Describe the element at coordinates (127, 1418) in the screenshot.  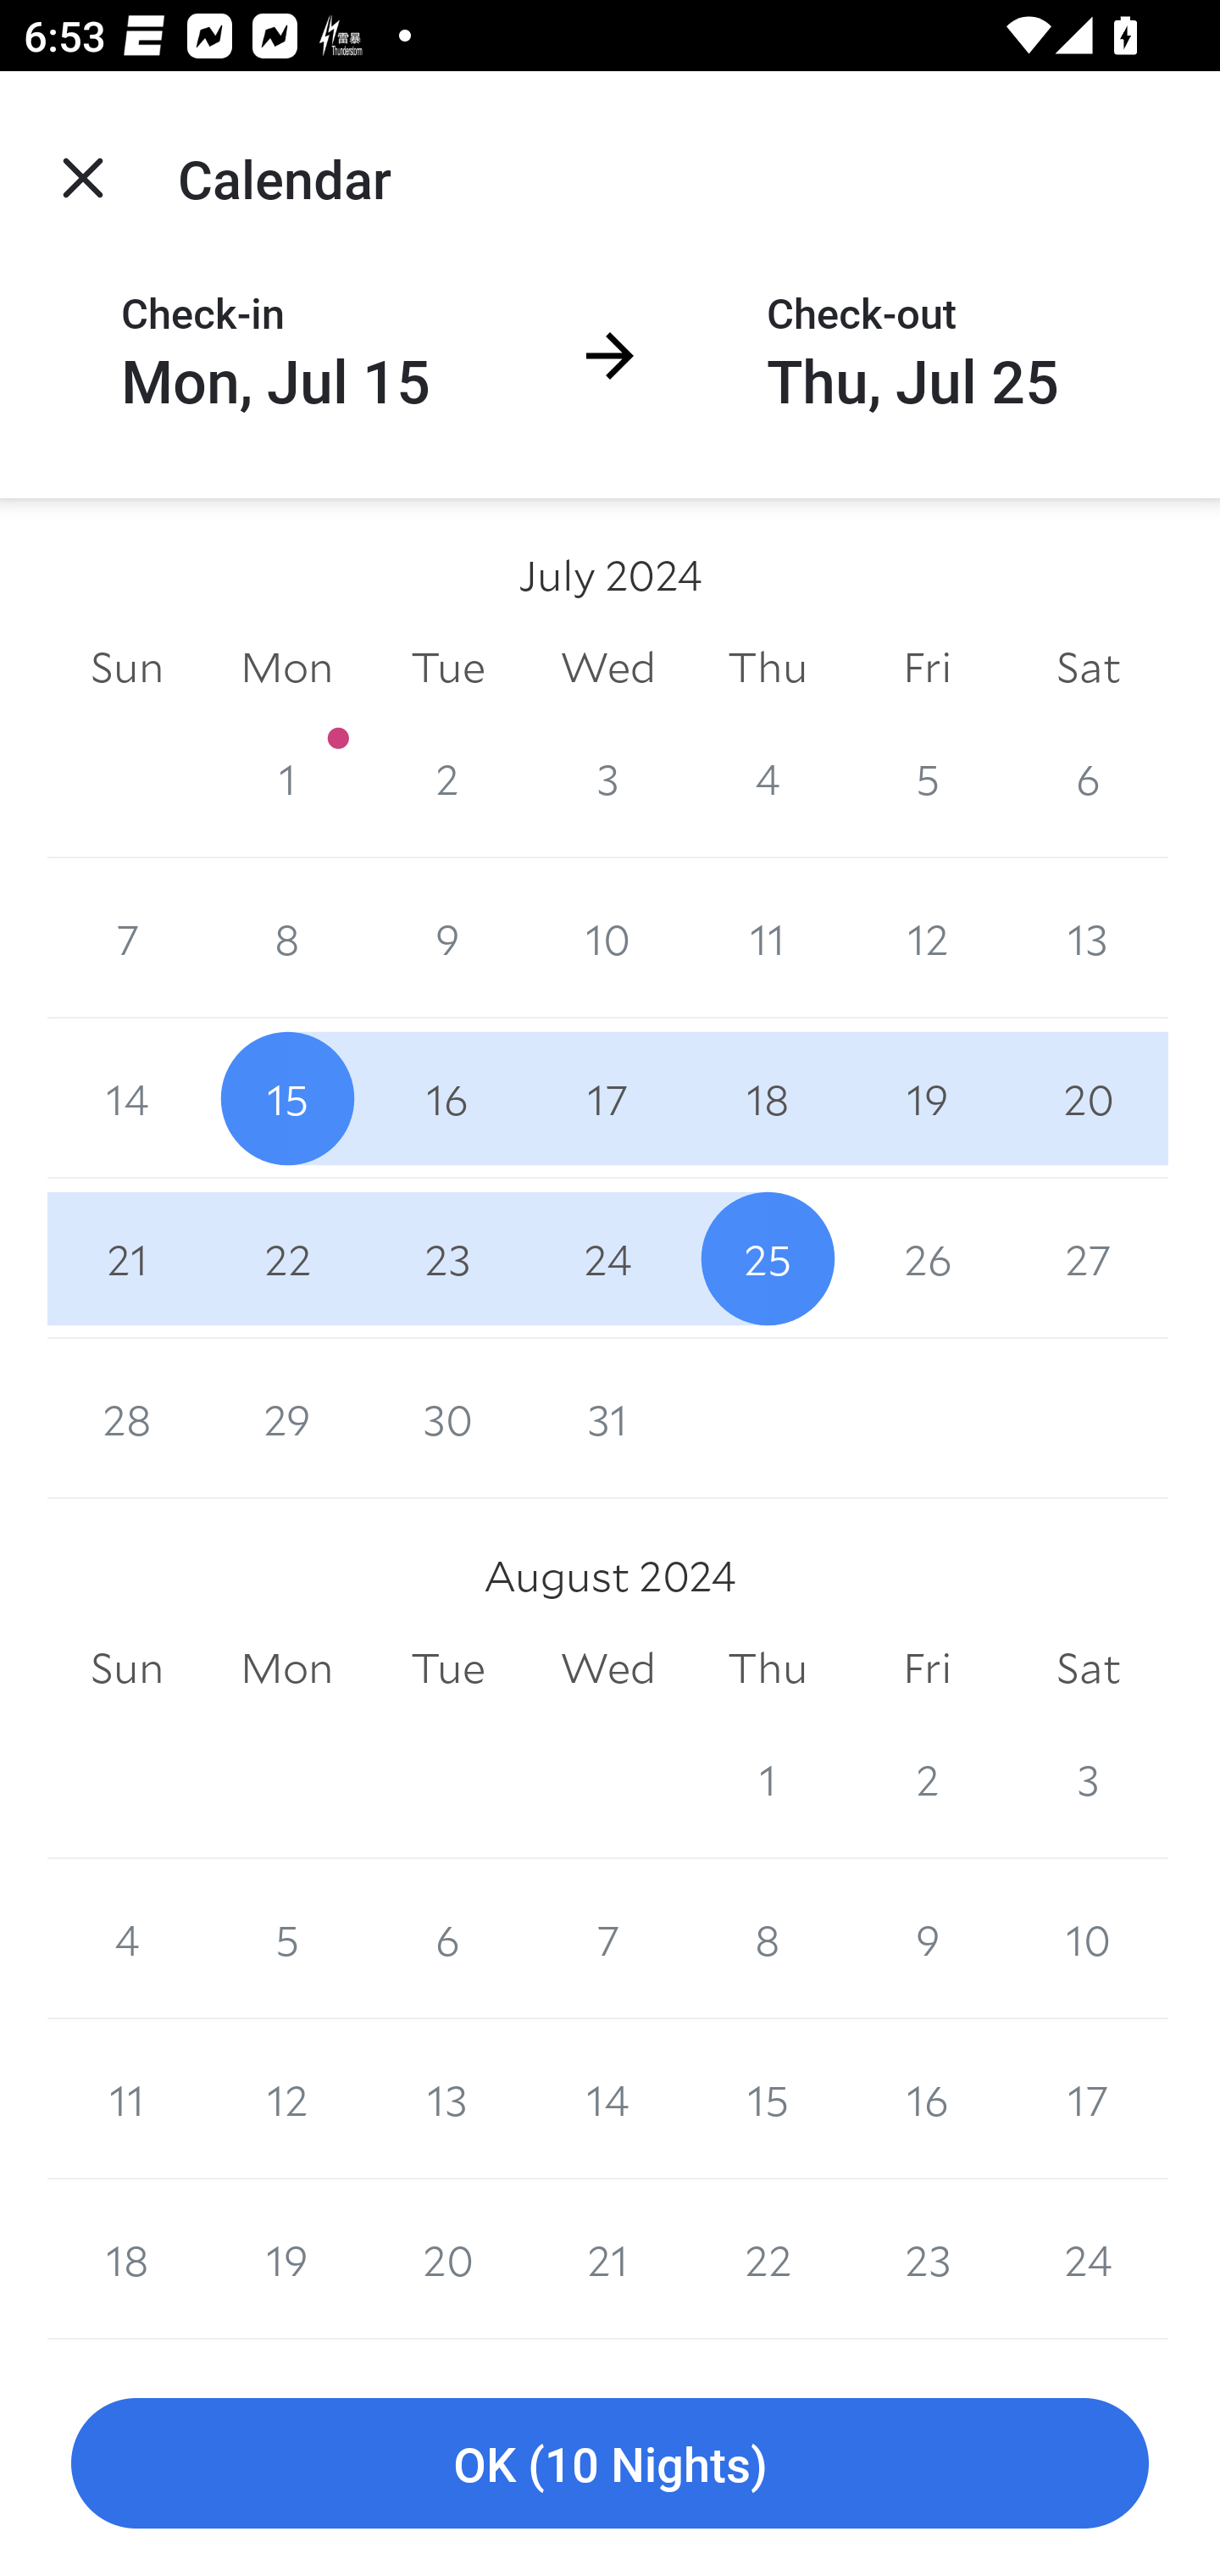
I see `28 28 July 2024` at that location.